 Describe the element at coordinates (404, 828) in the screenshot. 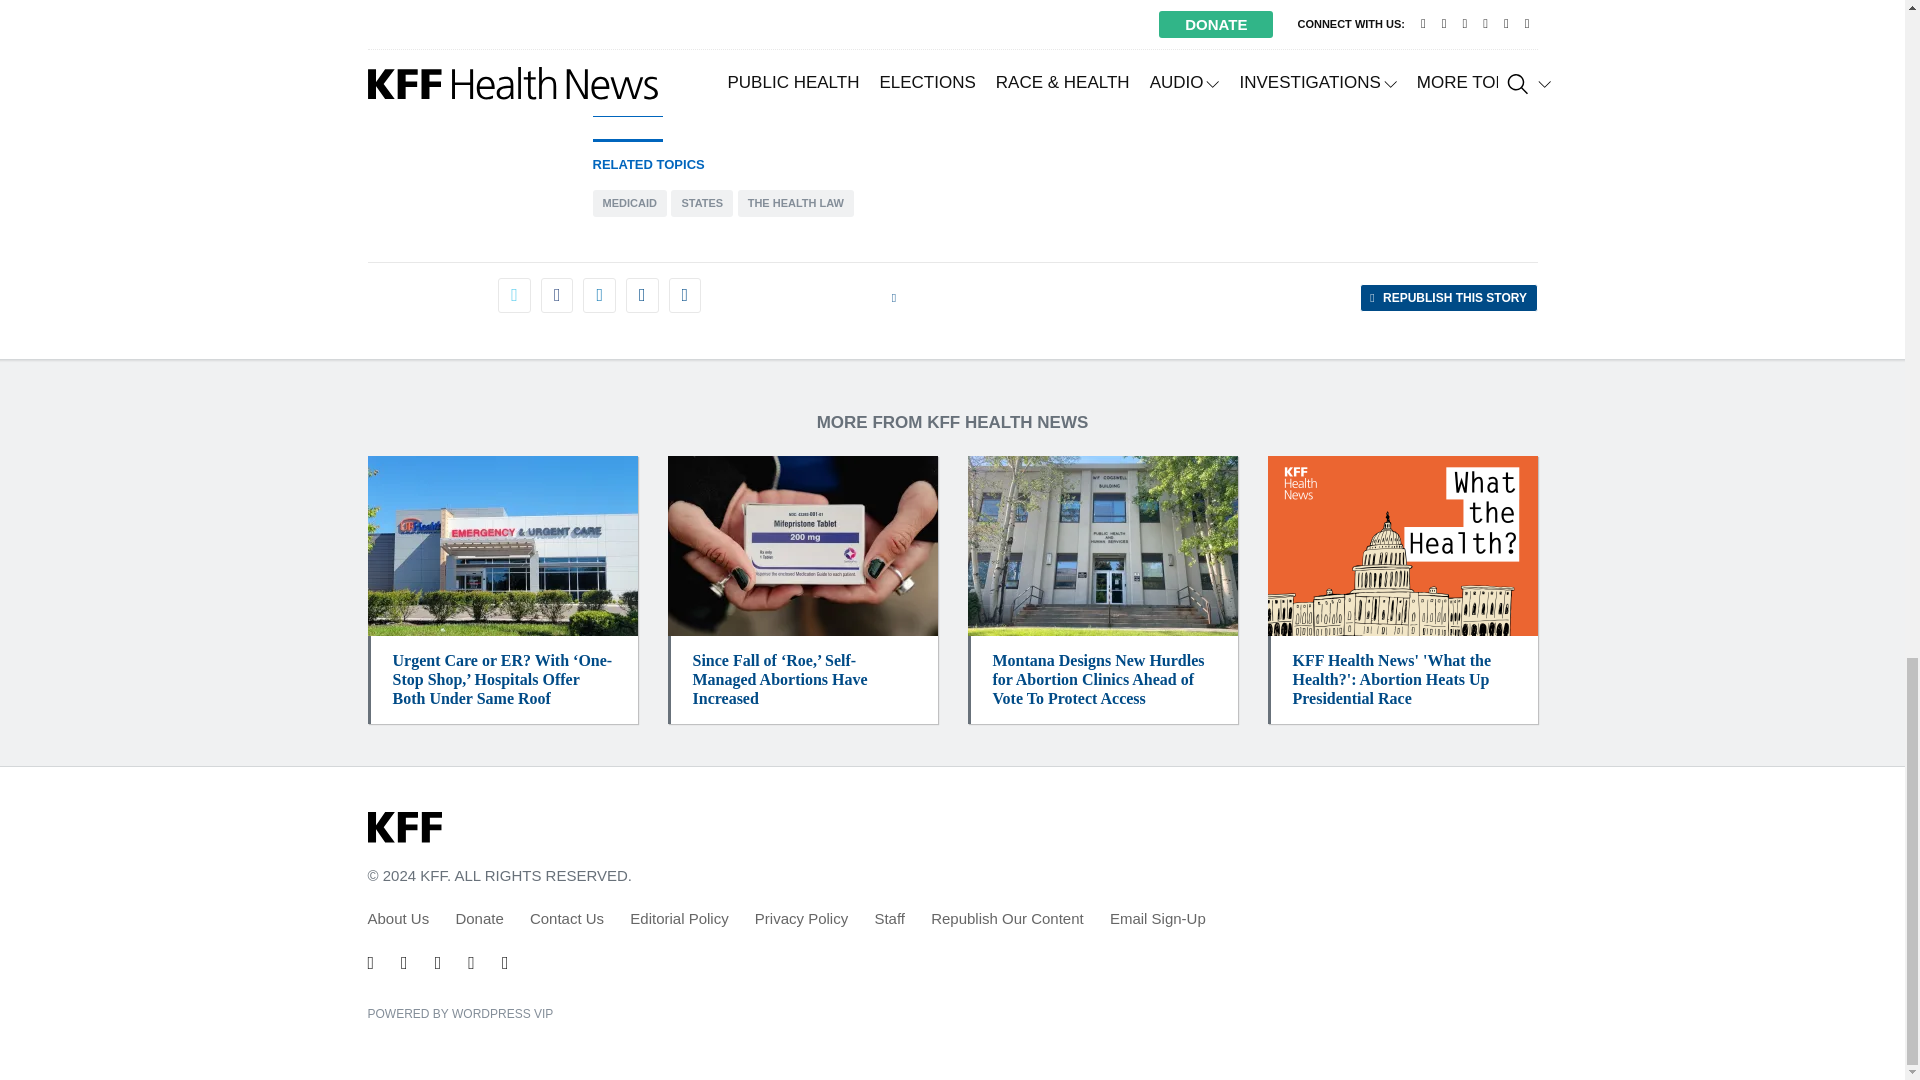

I see `KFF` at that location.